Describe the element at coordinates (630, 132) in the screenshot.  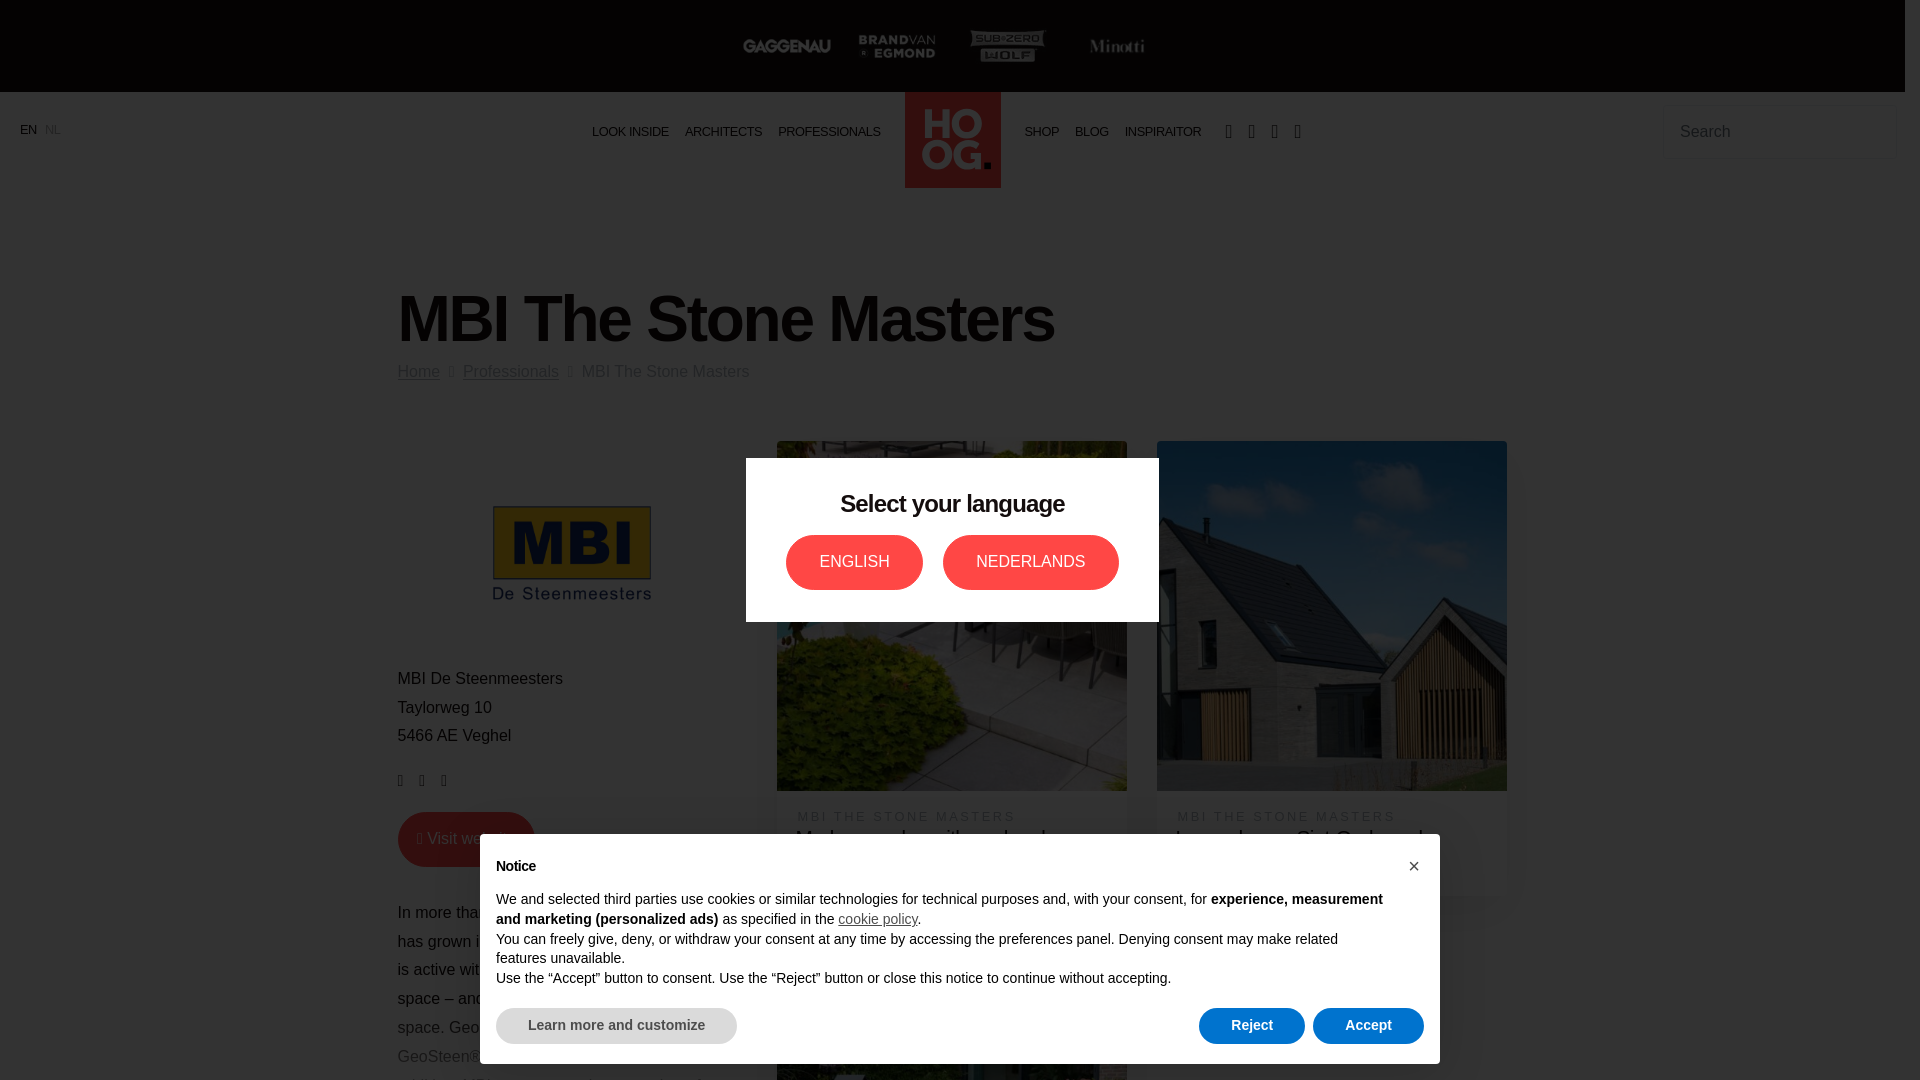
I see `Look inside` at that location.